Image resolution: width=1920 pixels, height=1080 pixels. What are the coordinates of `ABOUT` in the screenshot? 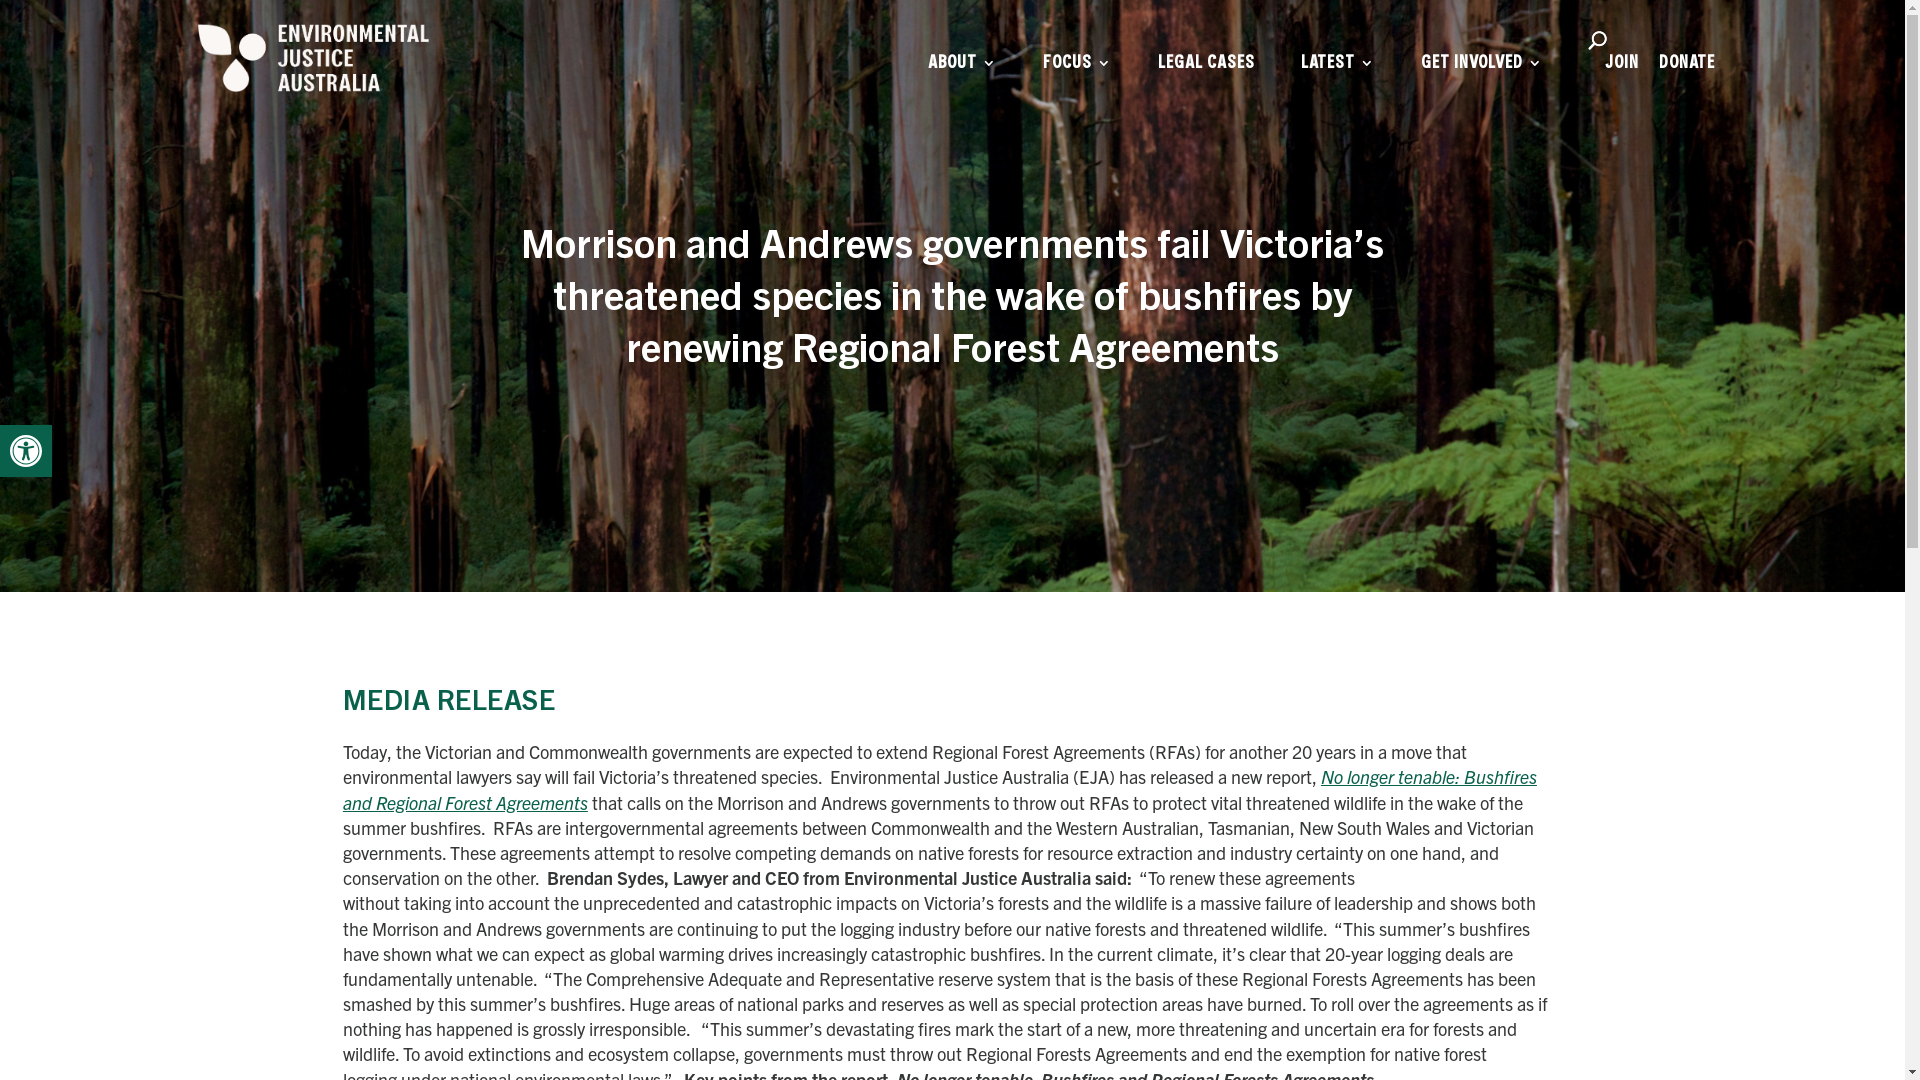 It's located at (962, 80).